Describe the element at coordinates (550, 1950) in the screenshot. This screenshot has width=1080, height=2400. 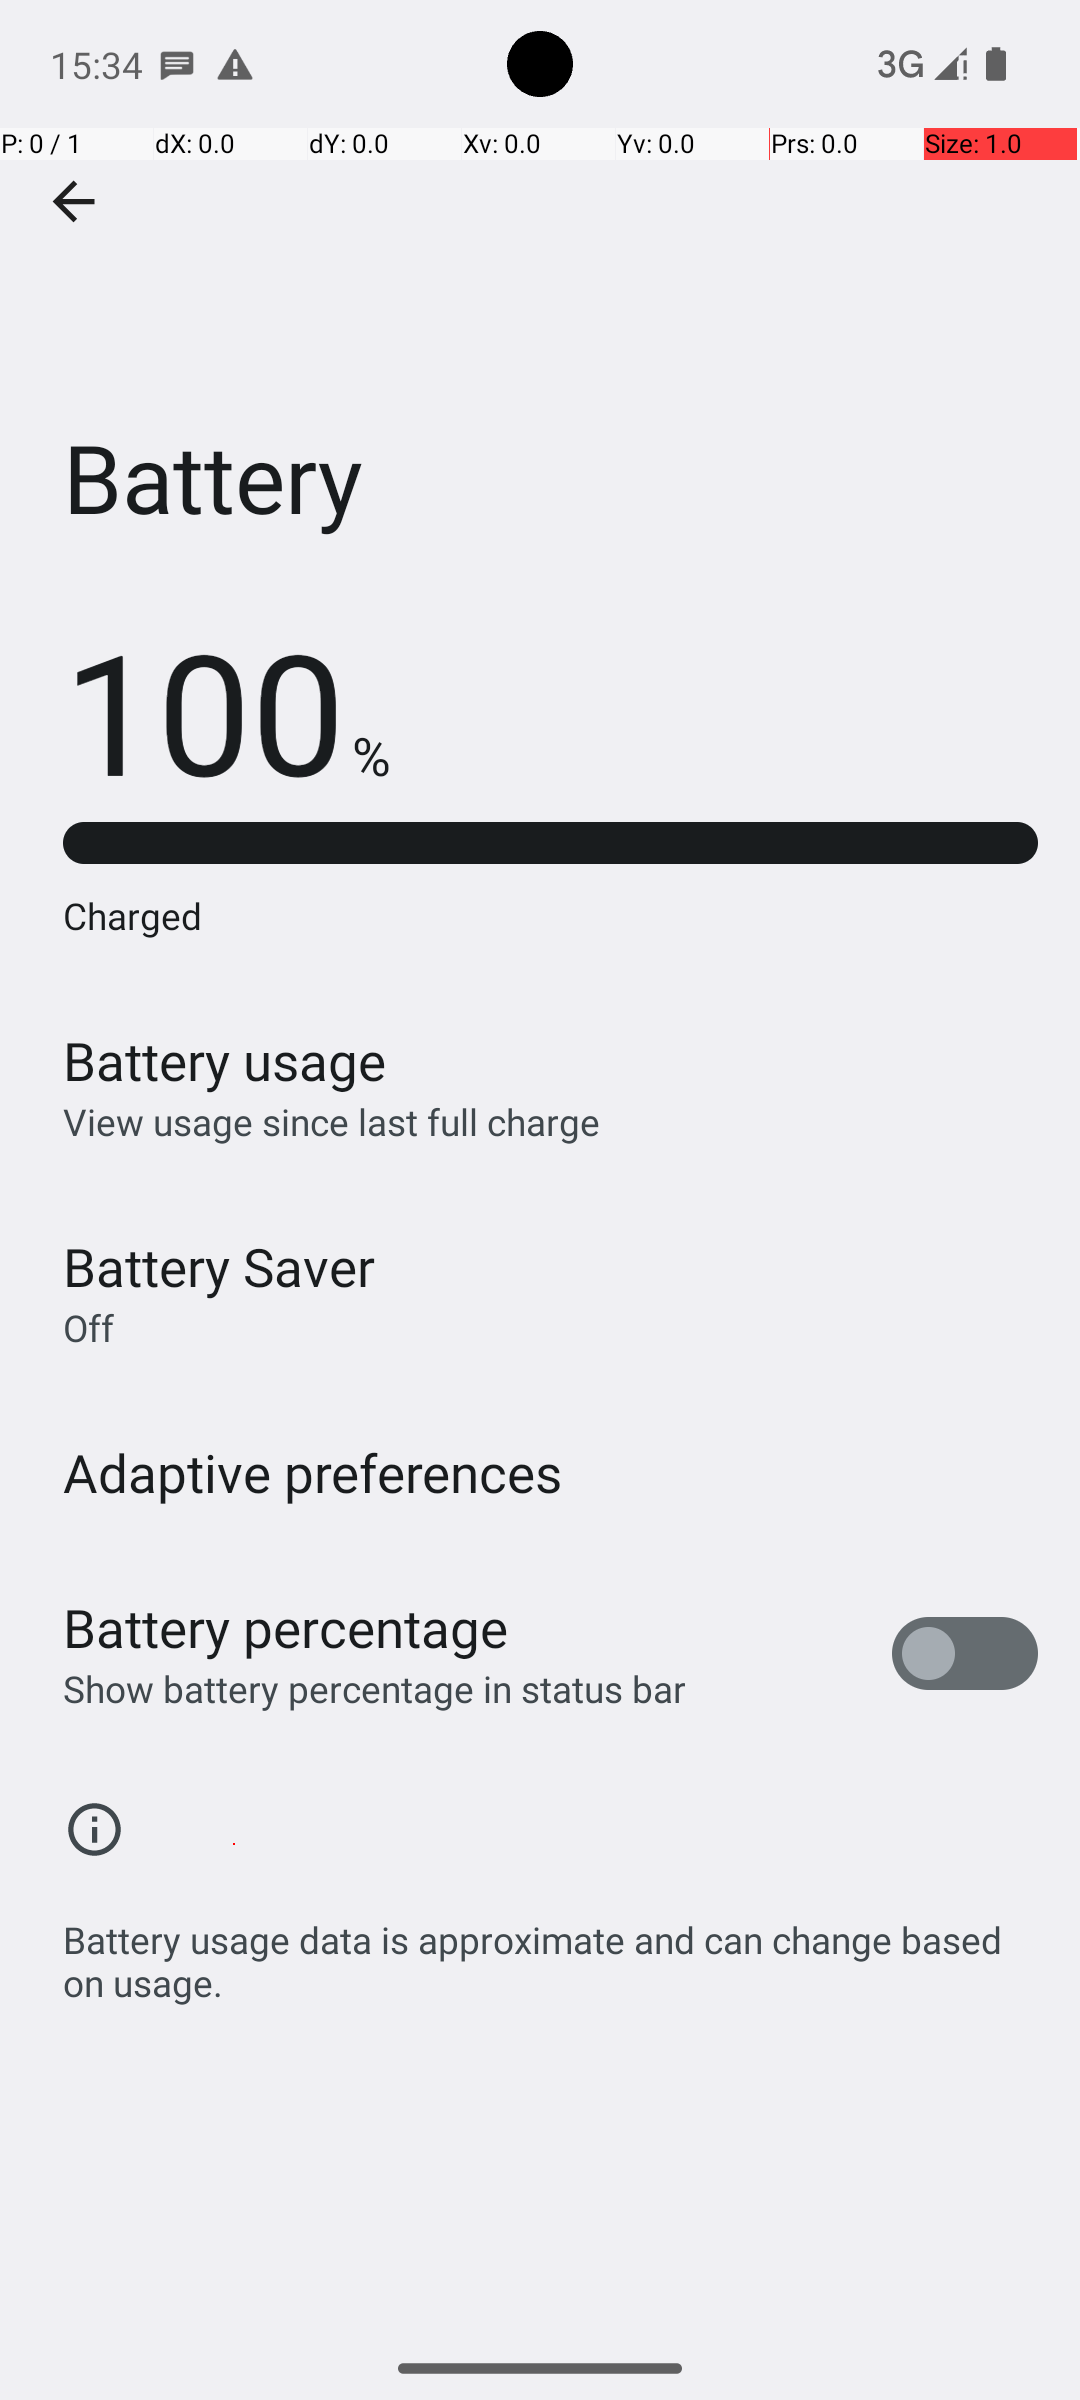
I see `Battery usage data is approximate and can change based on usage.` at that location.